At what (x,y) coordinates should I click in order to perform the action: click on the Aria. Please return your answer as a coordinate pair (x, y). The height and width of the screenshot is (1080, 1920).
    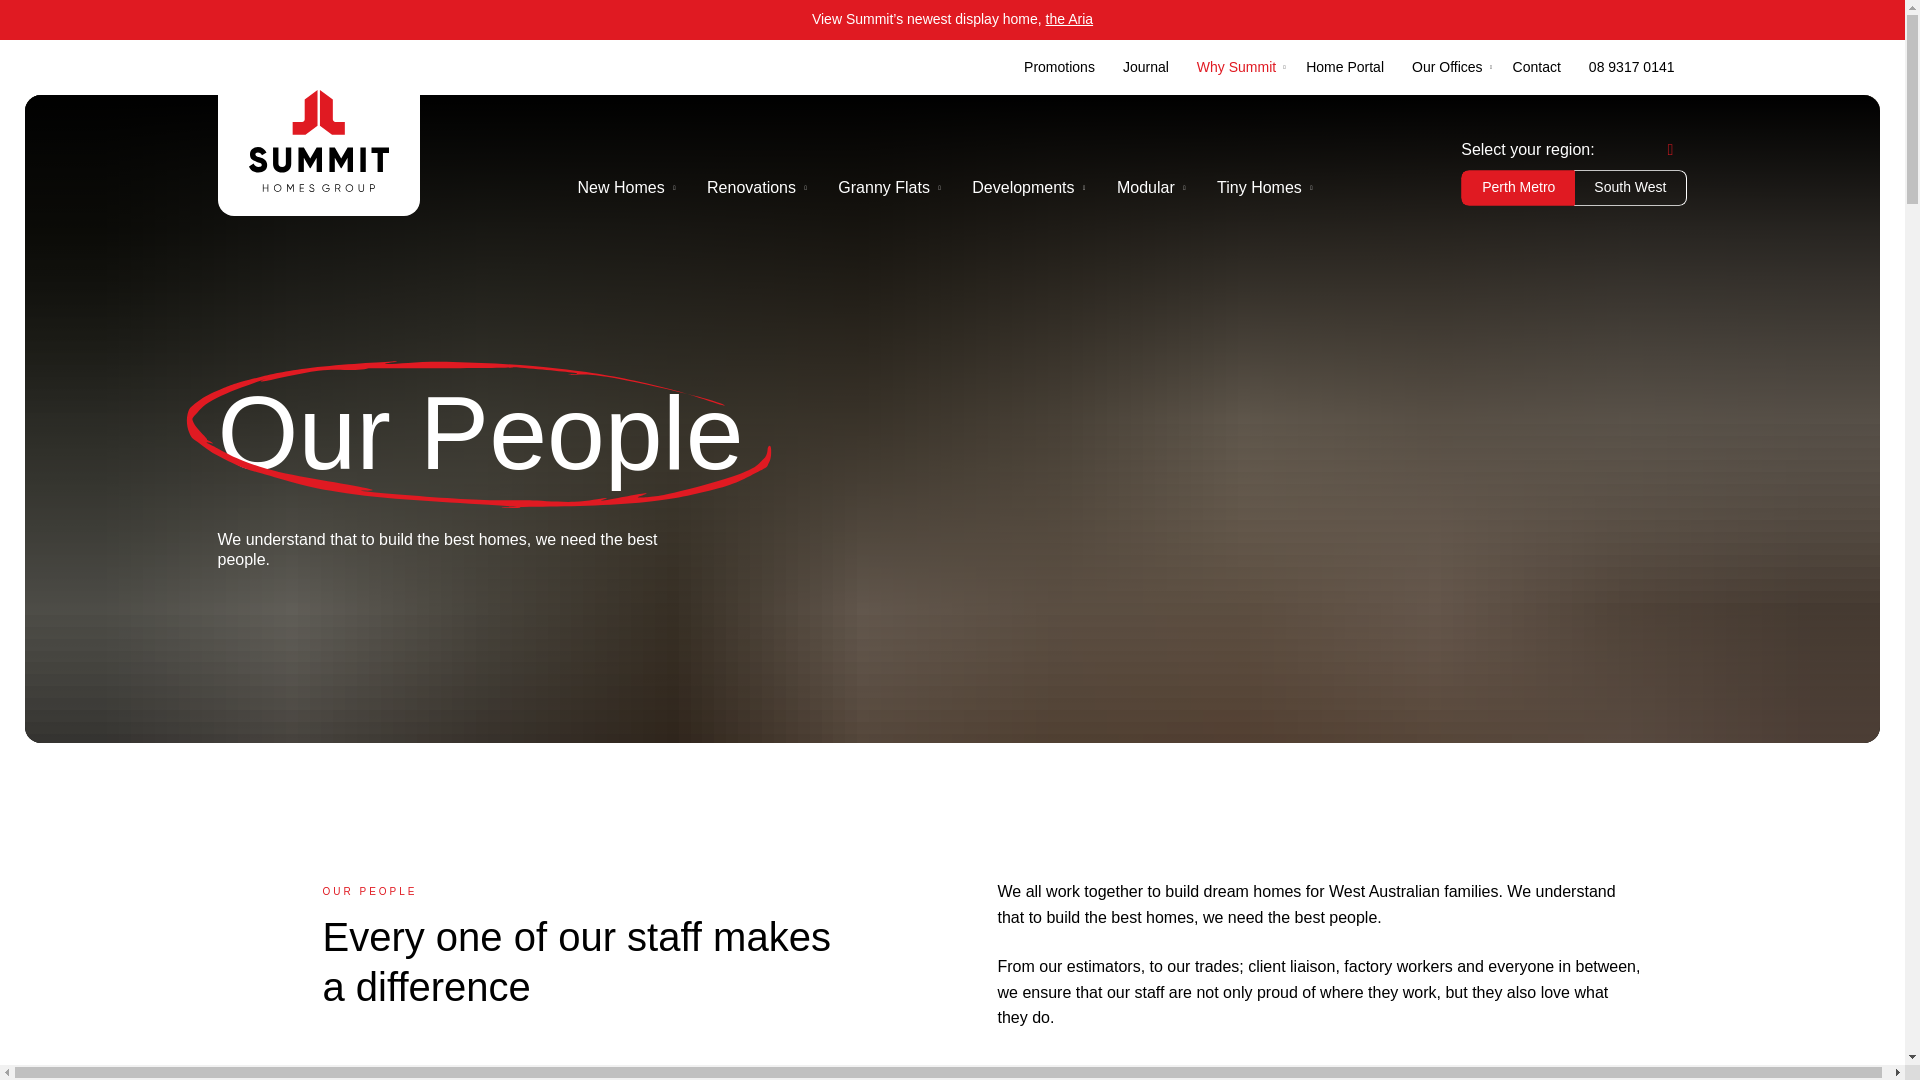
    Looking at the image, I should click on (1069, 18).